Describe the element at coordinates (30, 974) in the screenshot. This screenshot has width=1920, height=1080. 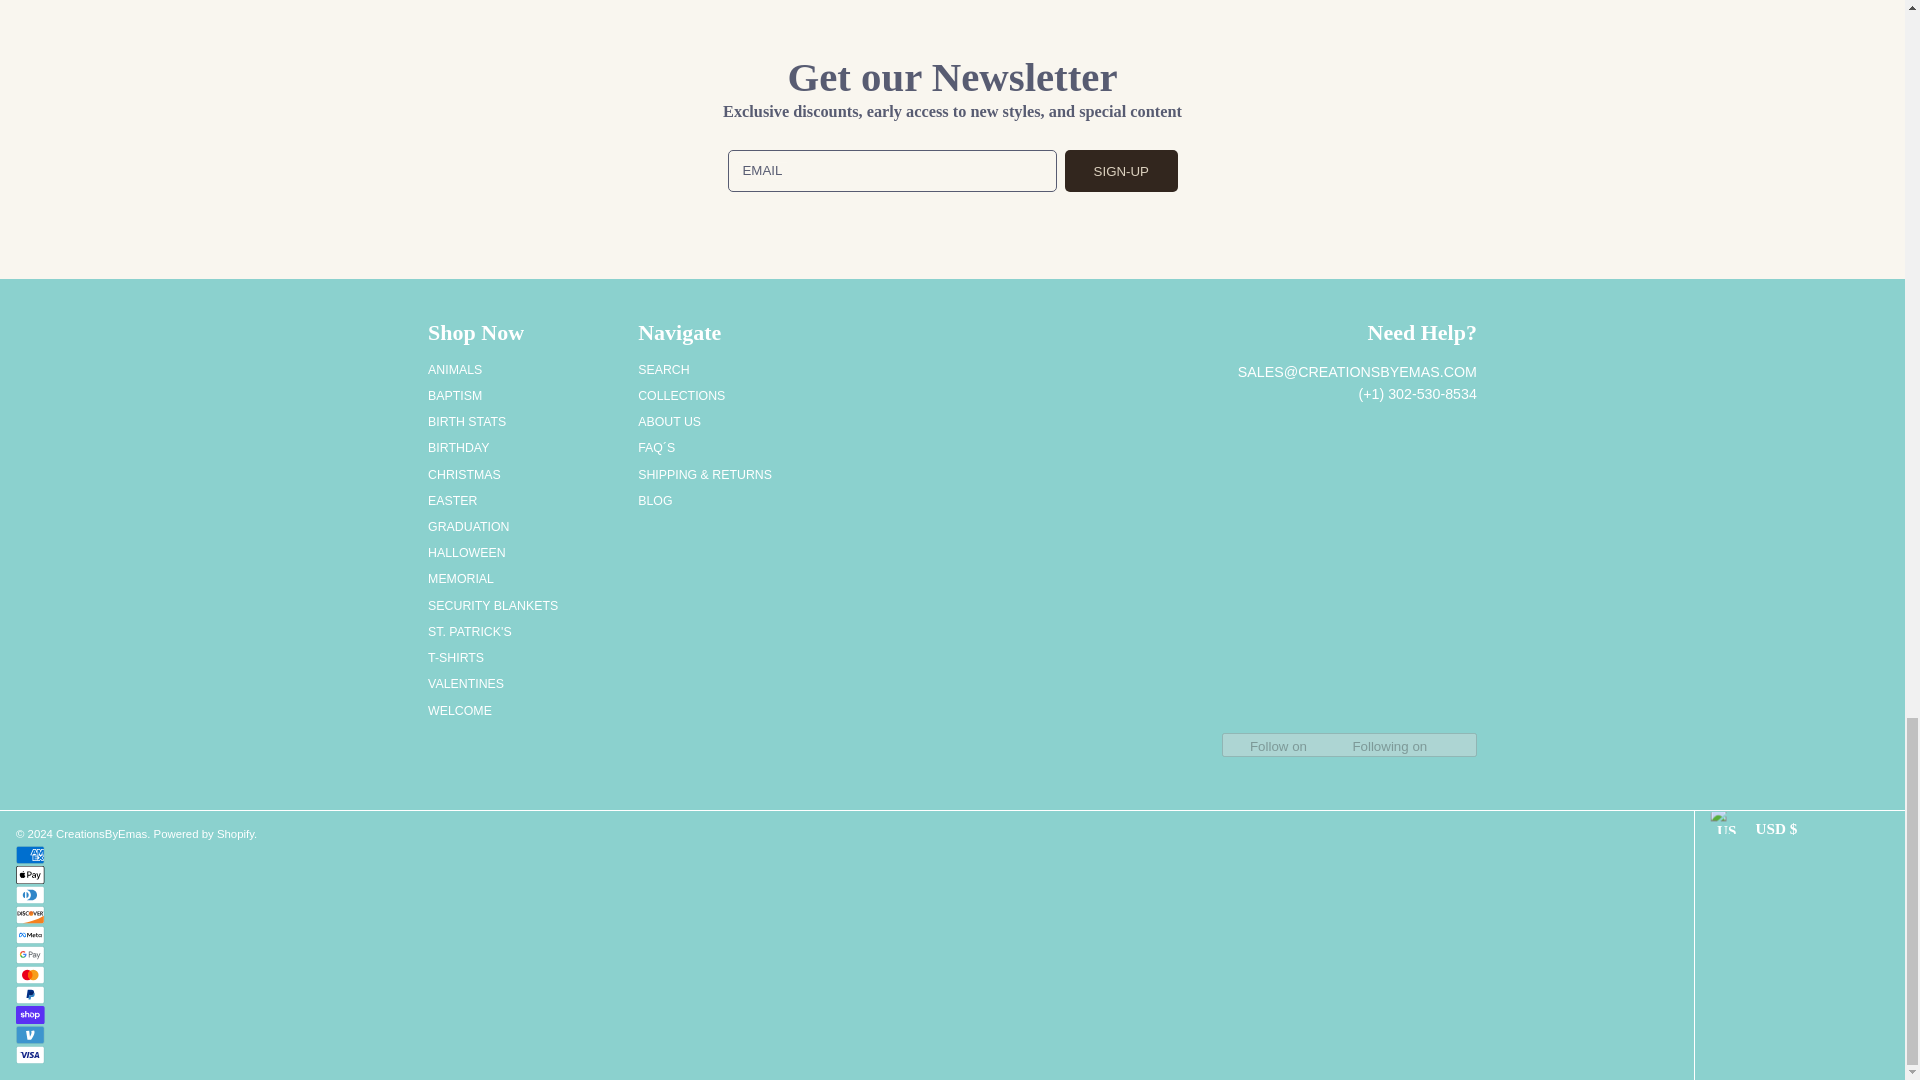
I see `Mastercard` at that location.